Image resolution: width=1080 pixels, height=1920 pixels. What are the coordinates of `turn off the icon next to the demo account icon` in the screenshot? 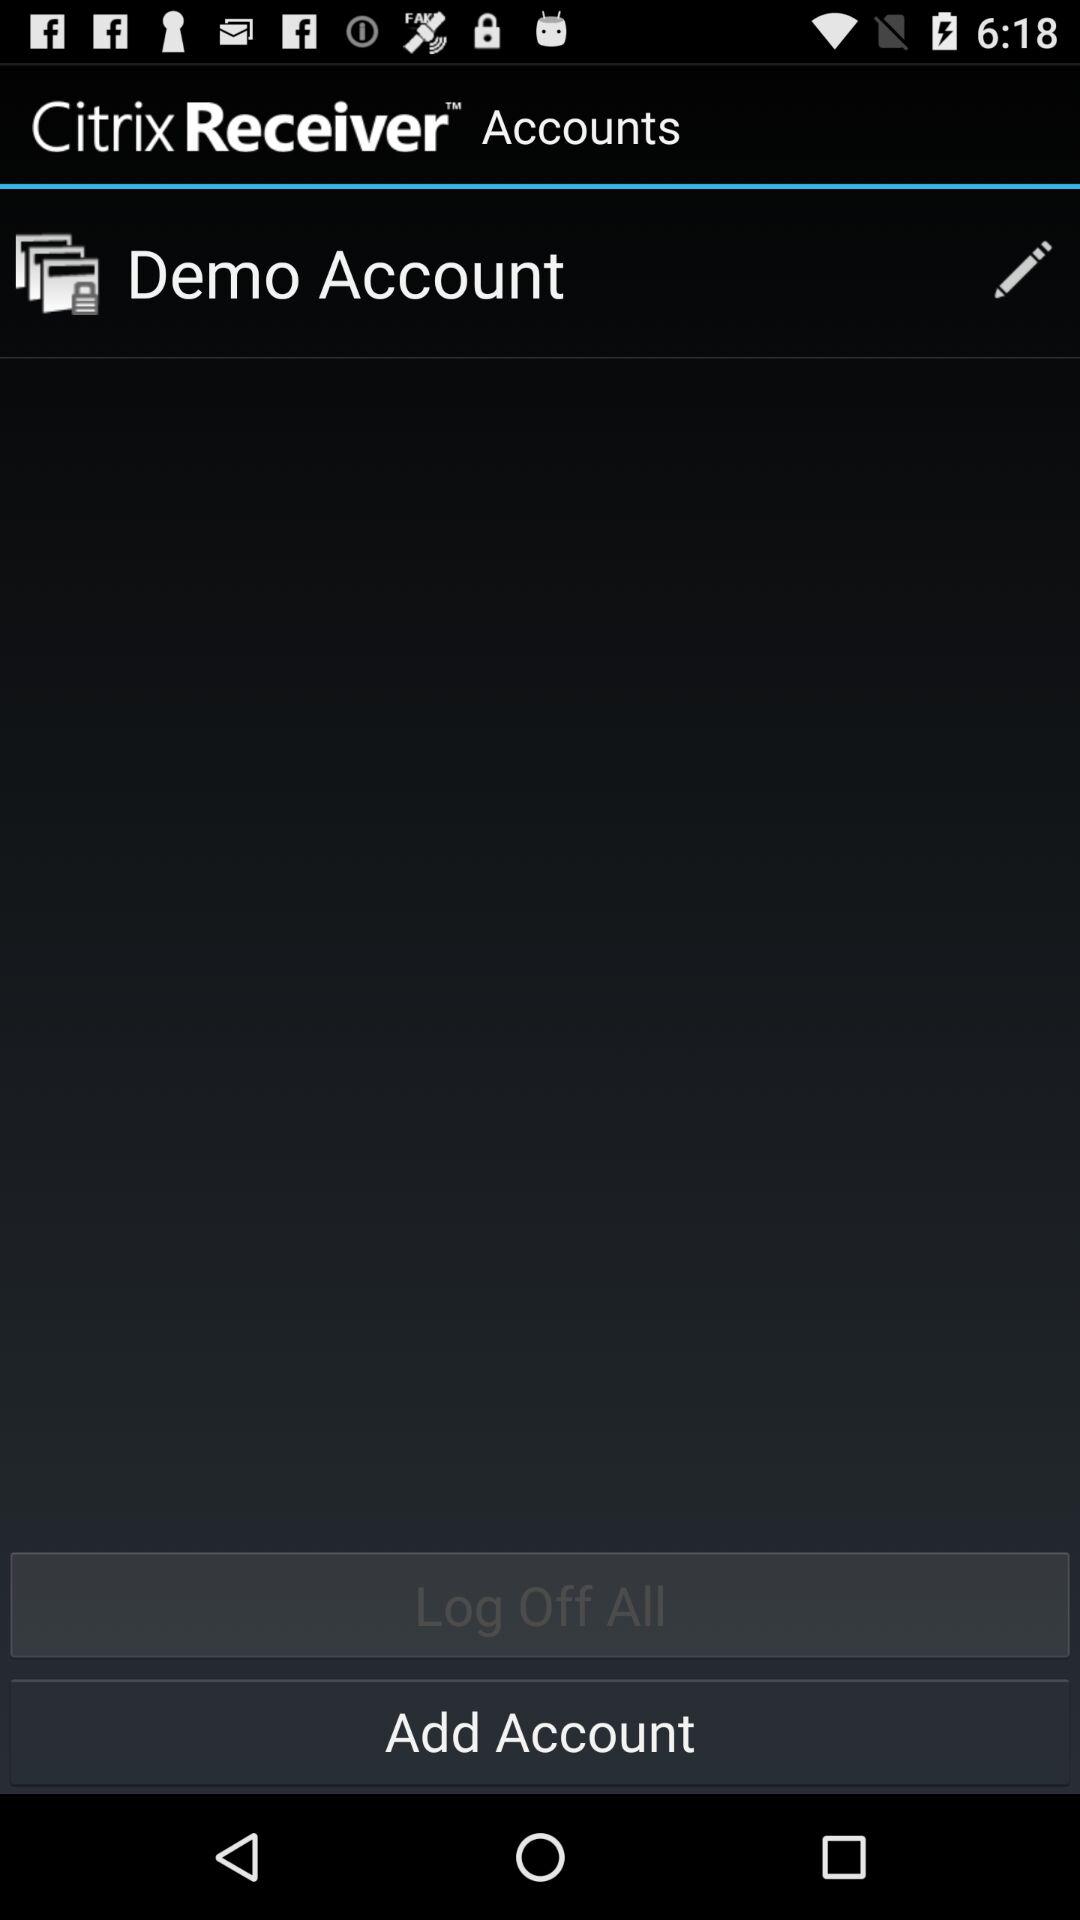 It's located at (1012, 272).